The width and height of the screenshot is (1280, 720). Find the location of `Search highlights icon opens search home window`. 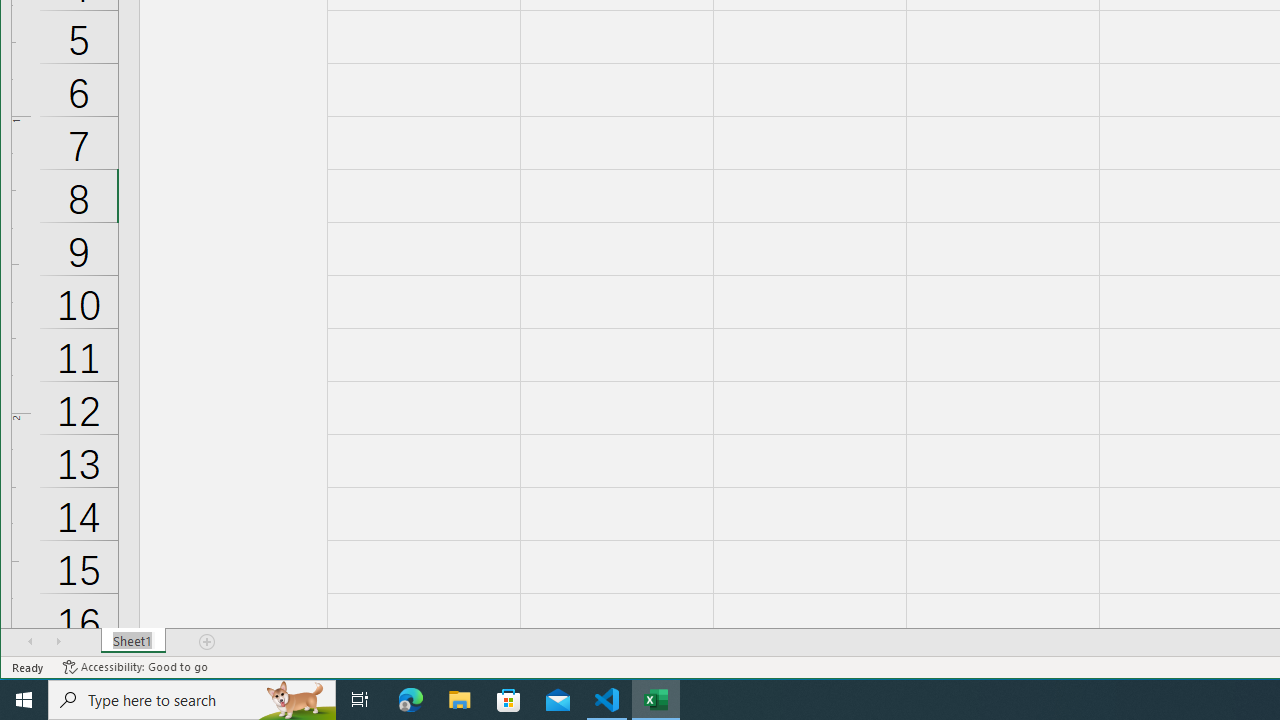

Search highlights icon opens search home window is located at coordinates (296, 700).